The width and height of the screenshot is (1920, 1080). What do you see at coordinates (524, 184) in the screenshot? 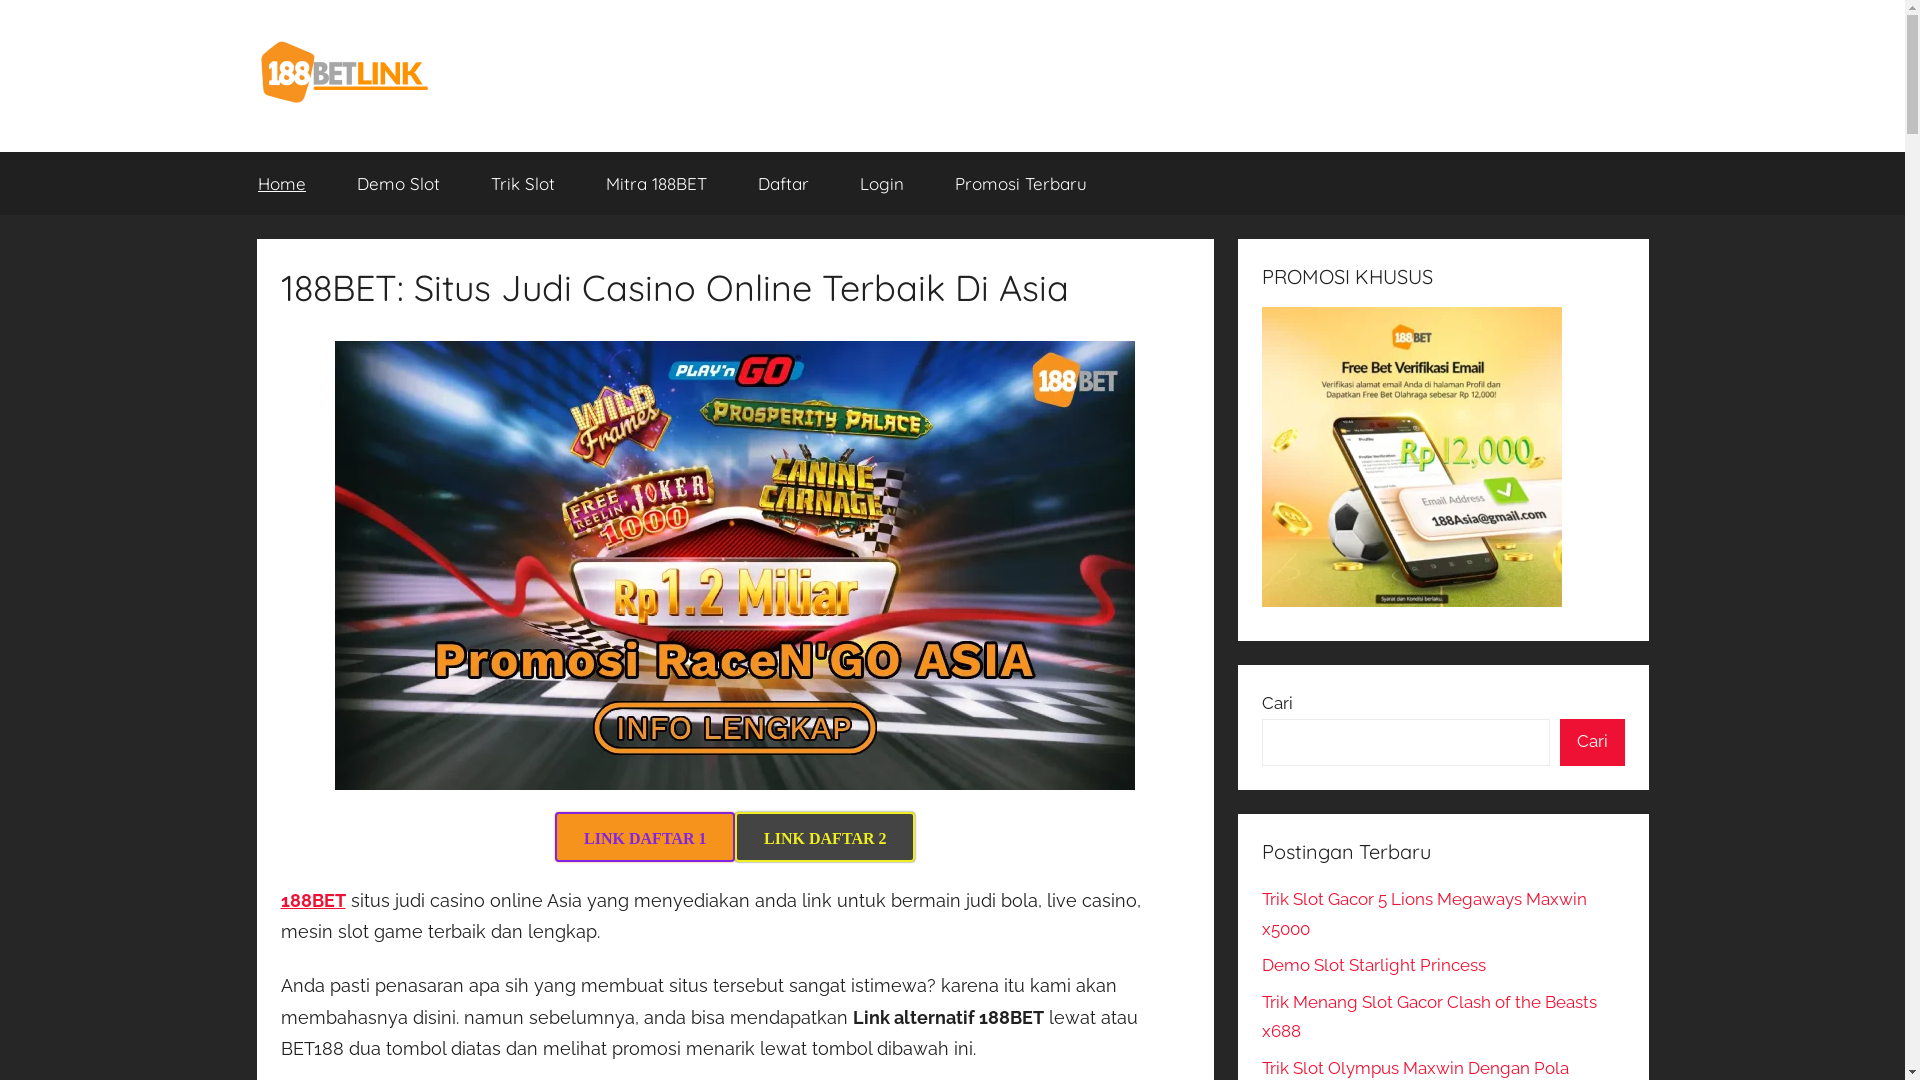
I see `Trik Slot` at bounding box center [524, 184].